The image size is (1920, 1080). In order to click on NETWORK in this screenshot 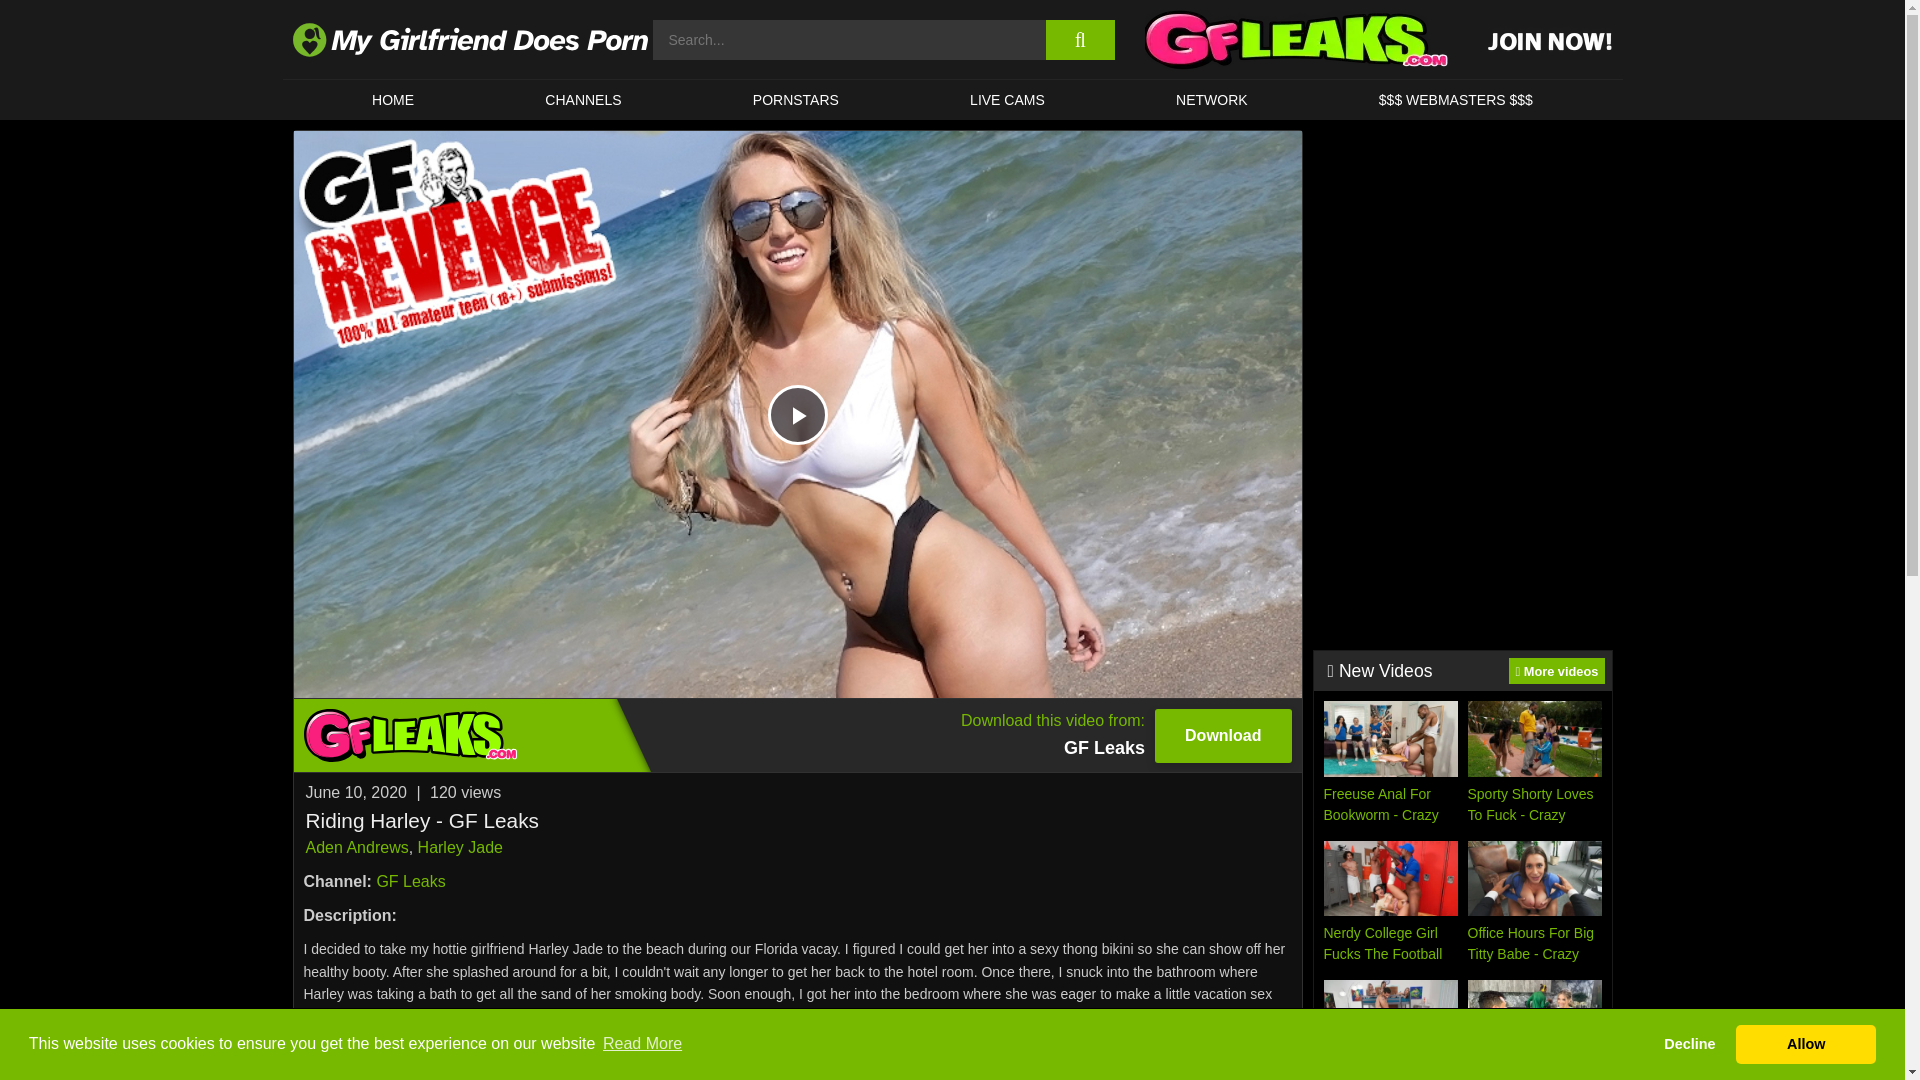, I will do `click(1211, 99)`.